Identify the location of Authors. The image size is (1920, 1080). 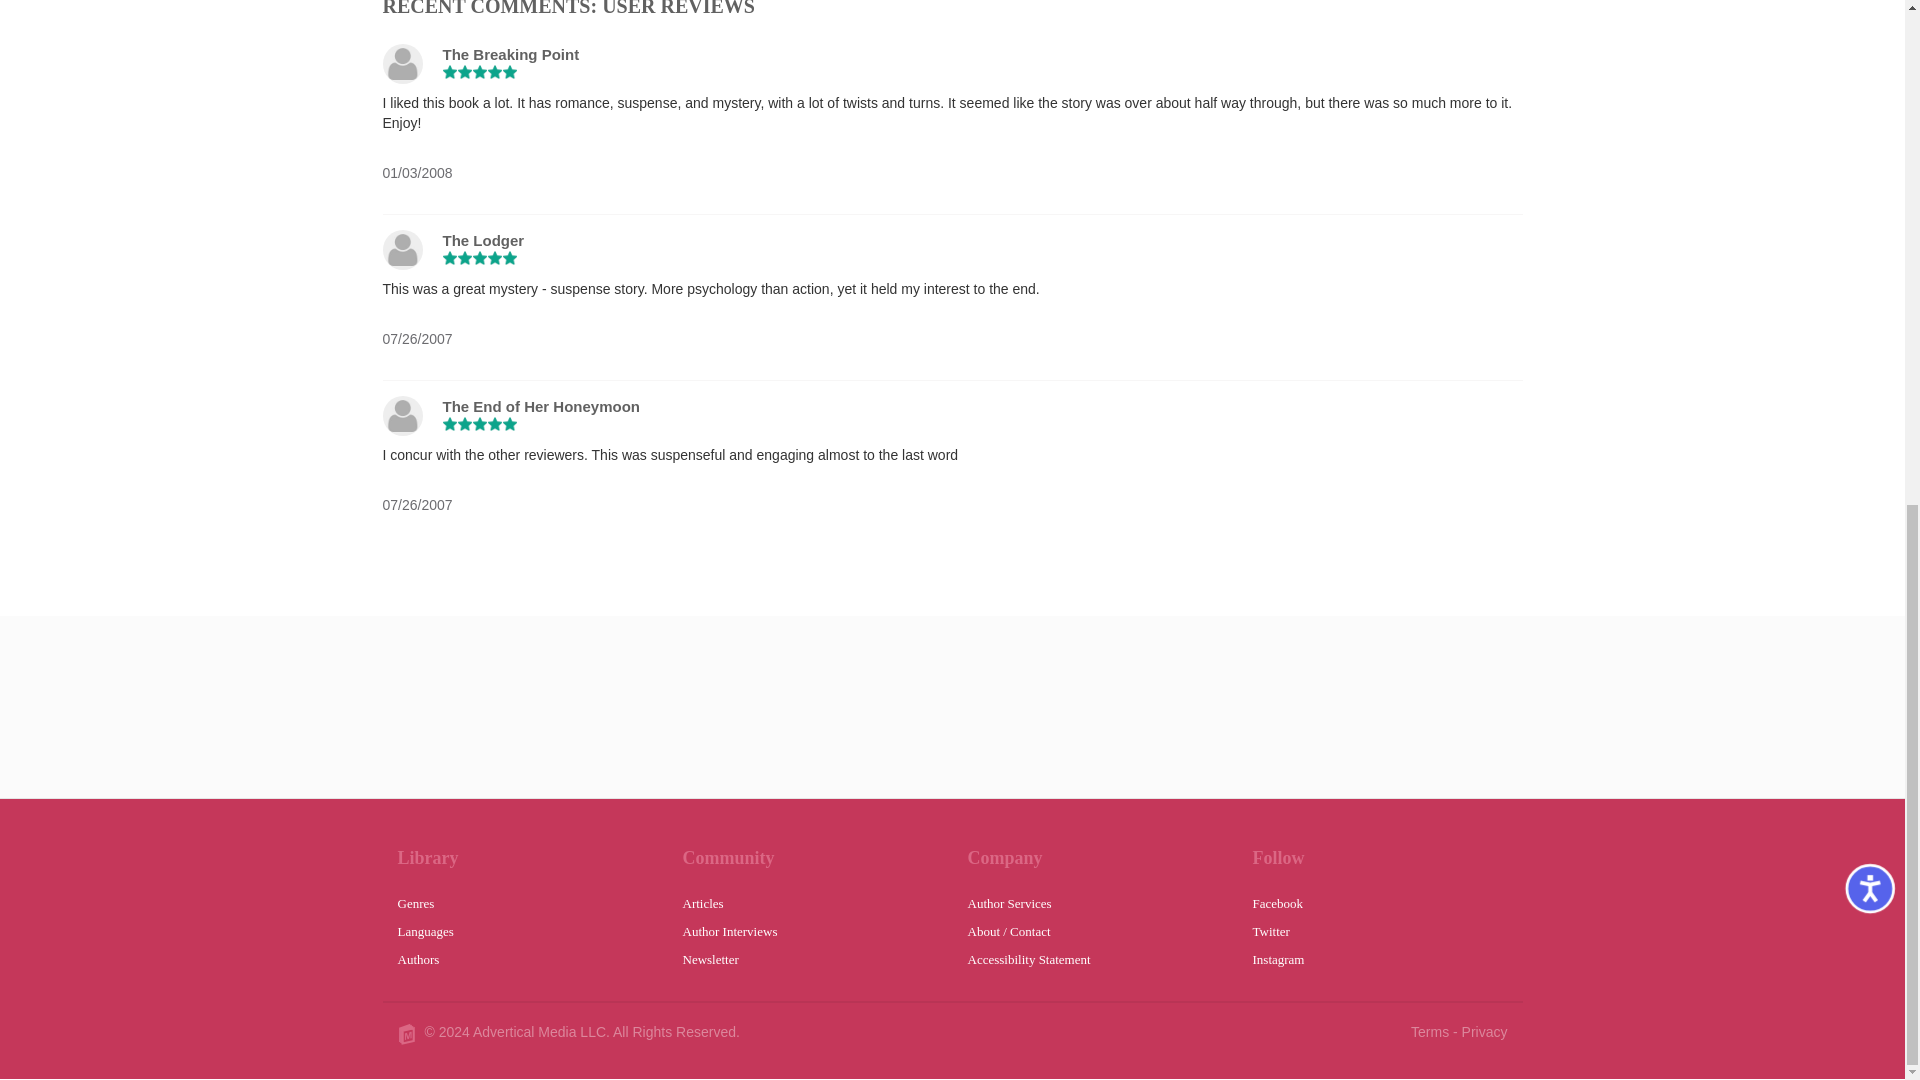
(524, 952).